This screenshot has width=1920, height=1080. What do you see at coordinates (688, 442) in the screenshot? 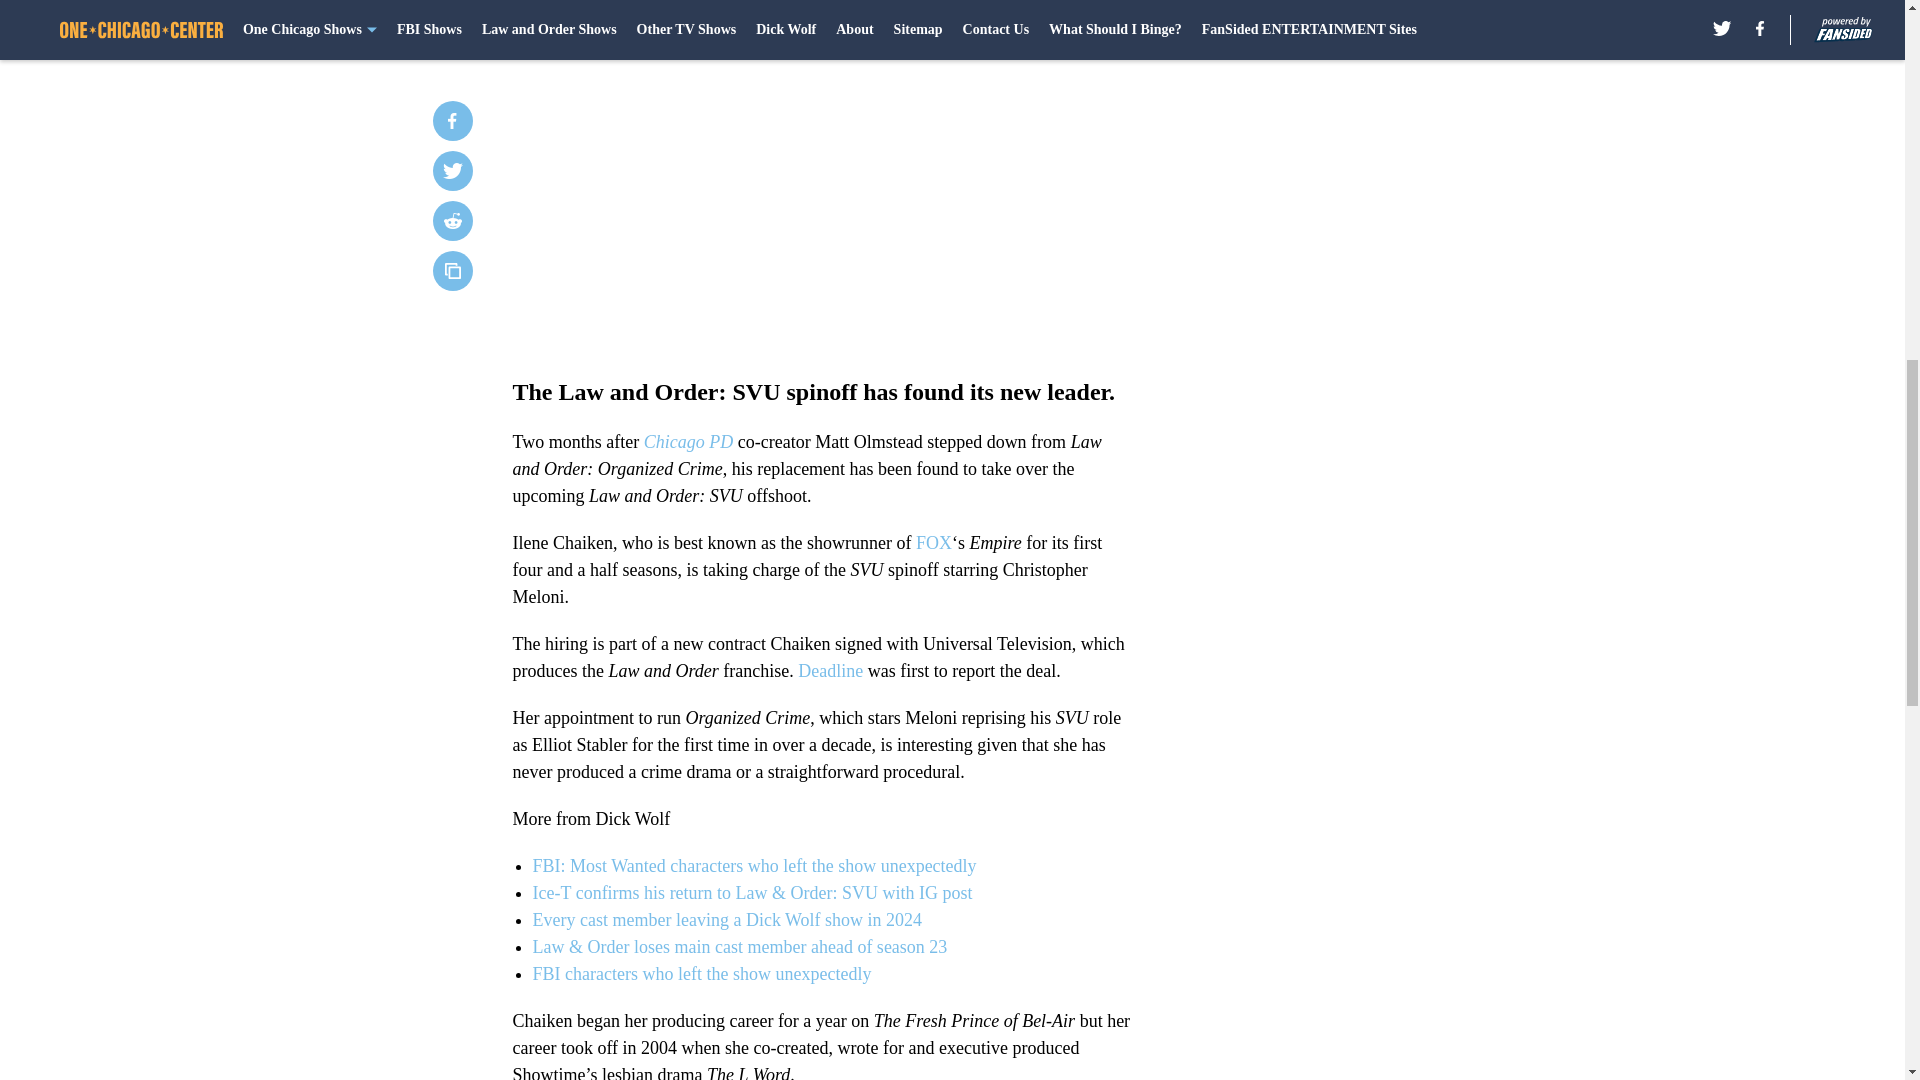
I see `Chicago PD` at bounding box center [688, 442].